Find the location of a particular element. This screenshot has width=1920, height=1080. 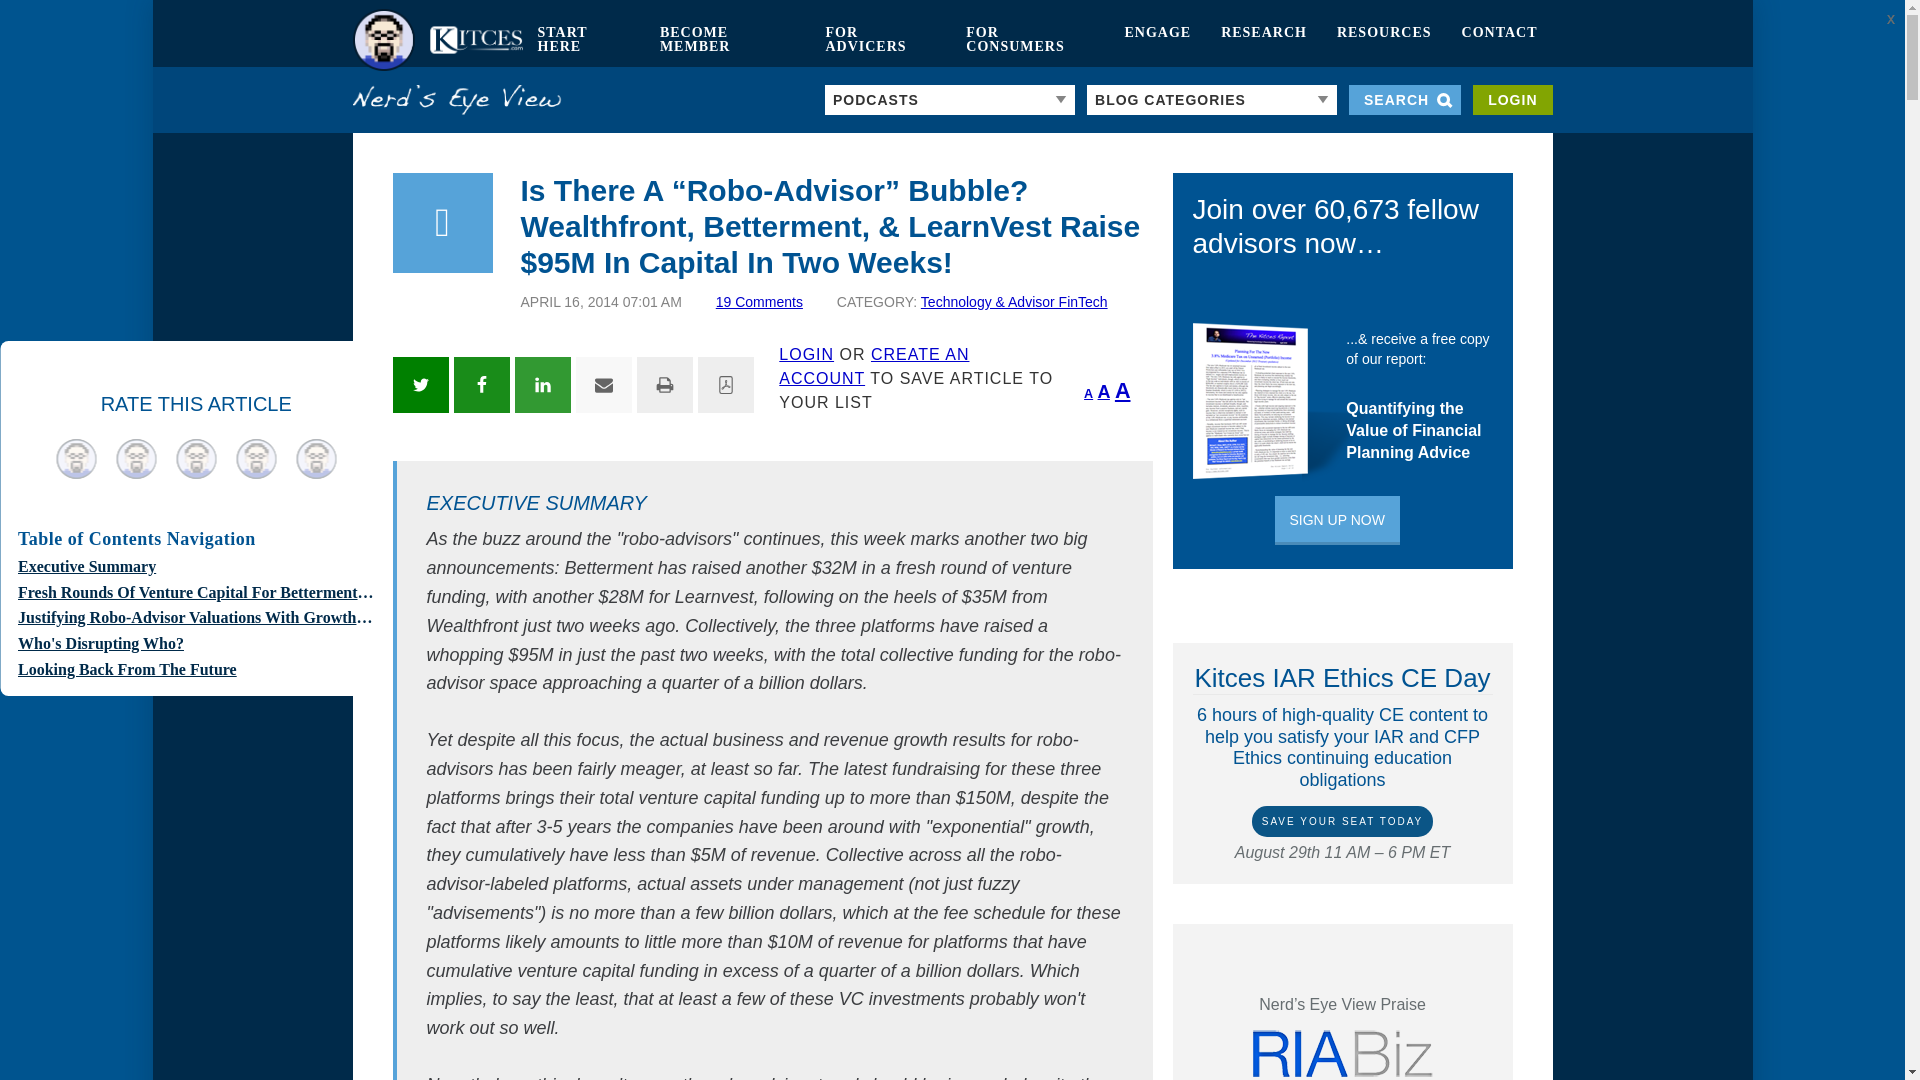

CONTACT is located at coordinates (1500, 40).